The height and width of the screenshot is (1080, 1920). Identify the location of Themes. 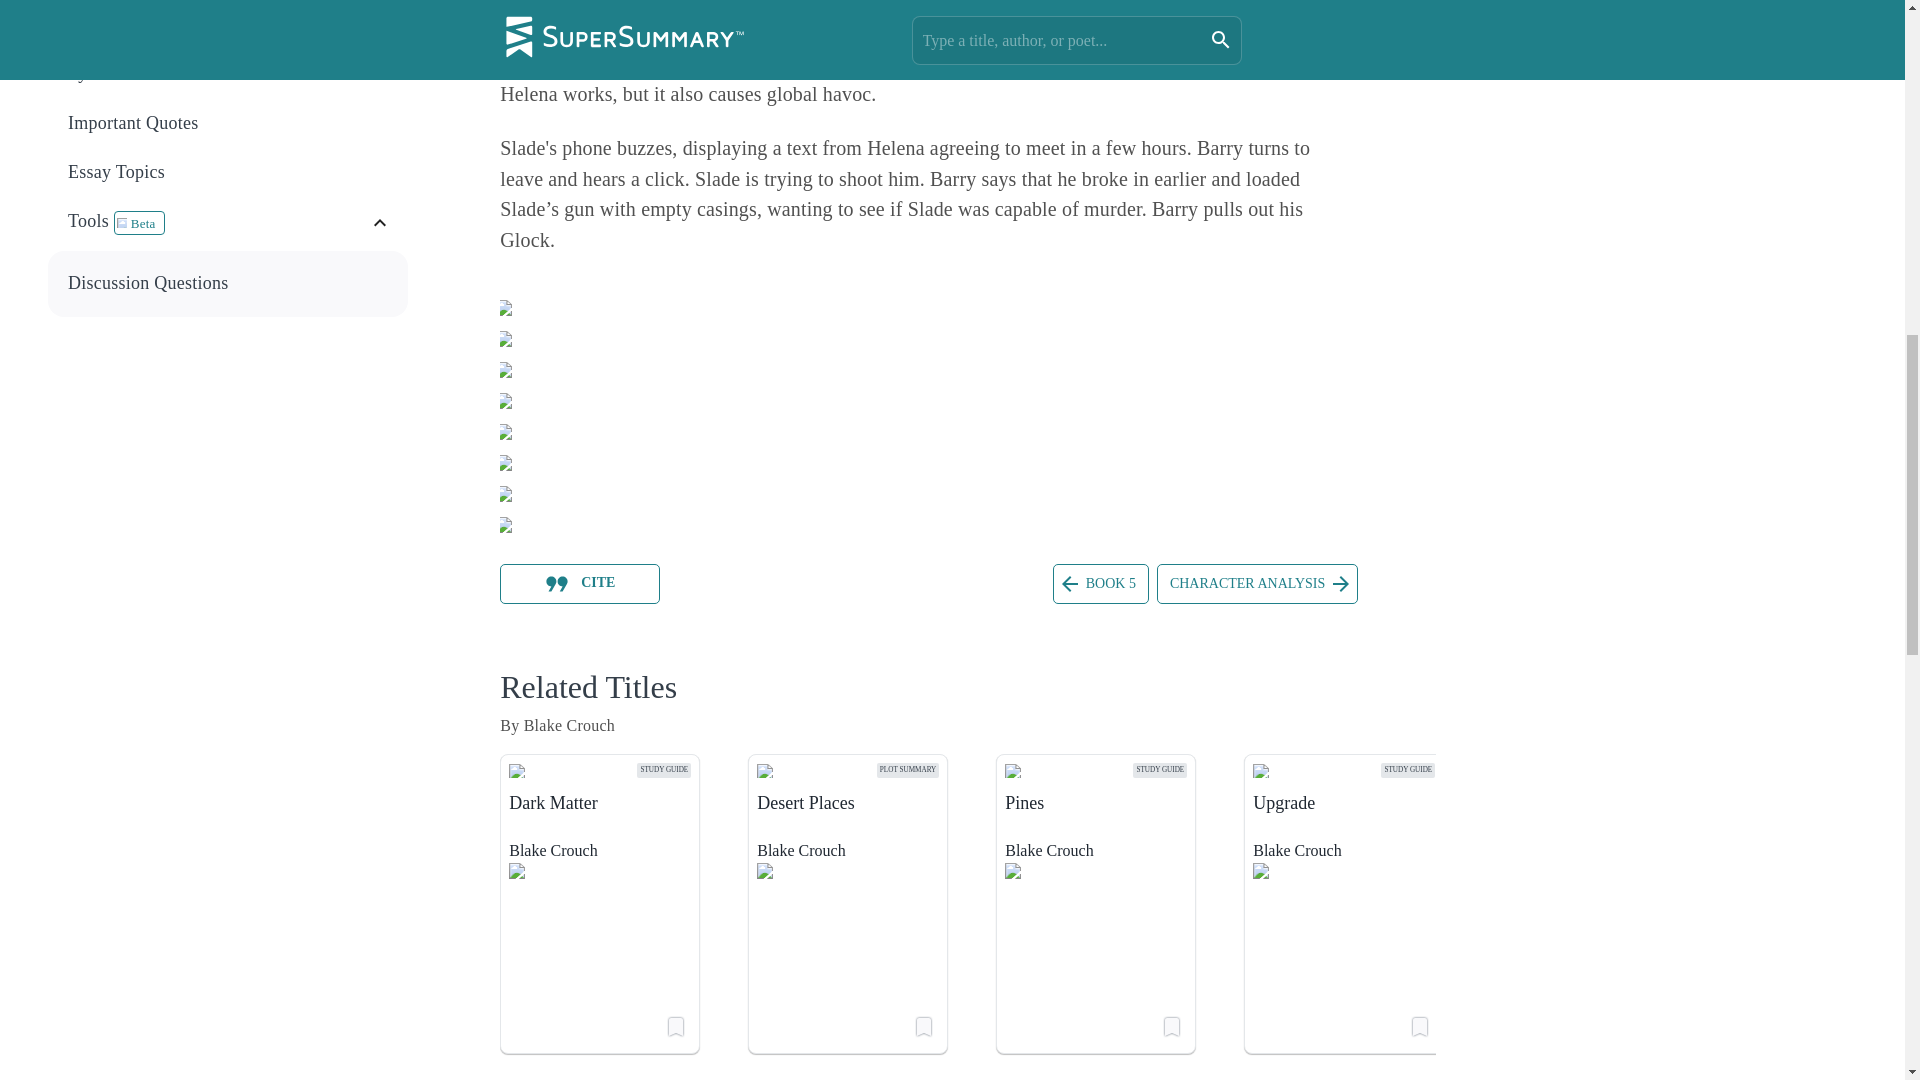
(228, 24).